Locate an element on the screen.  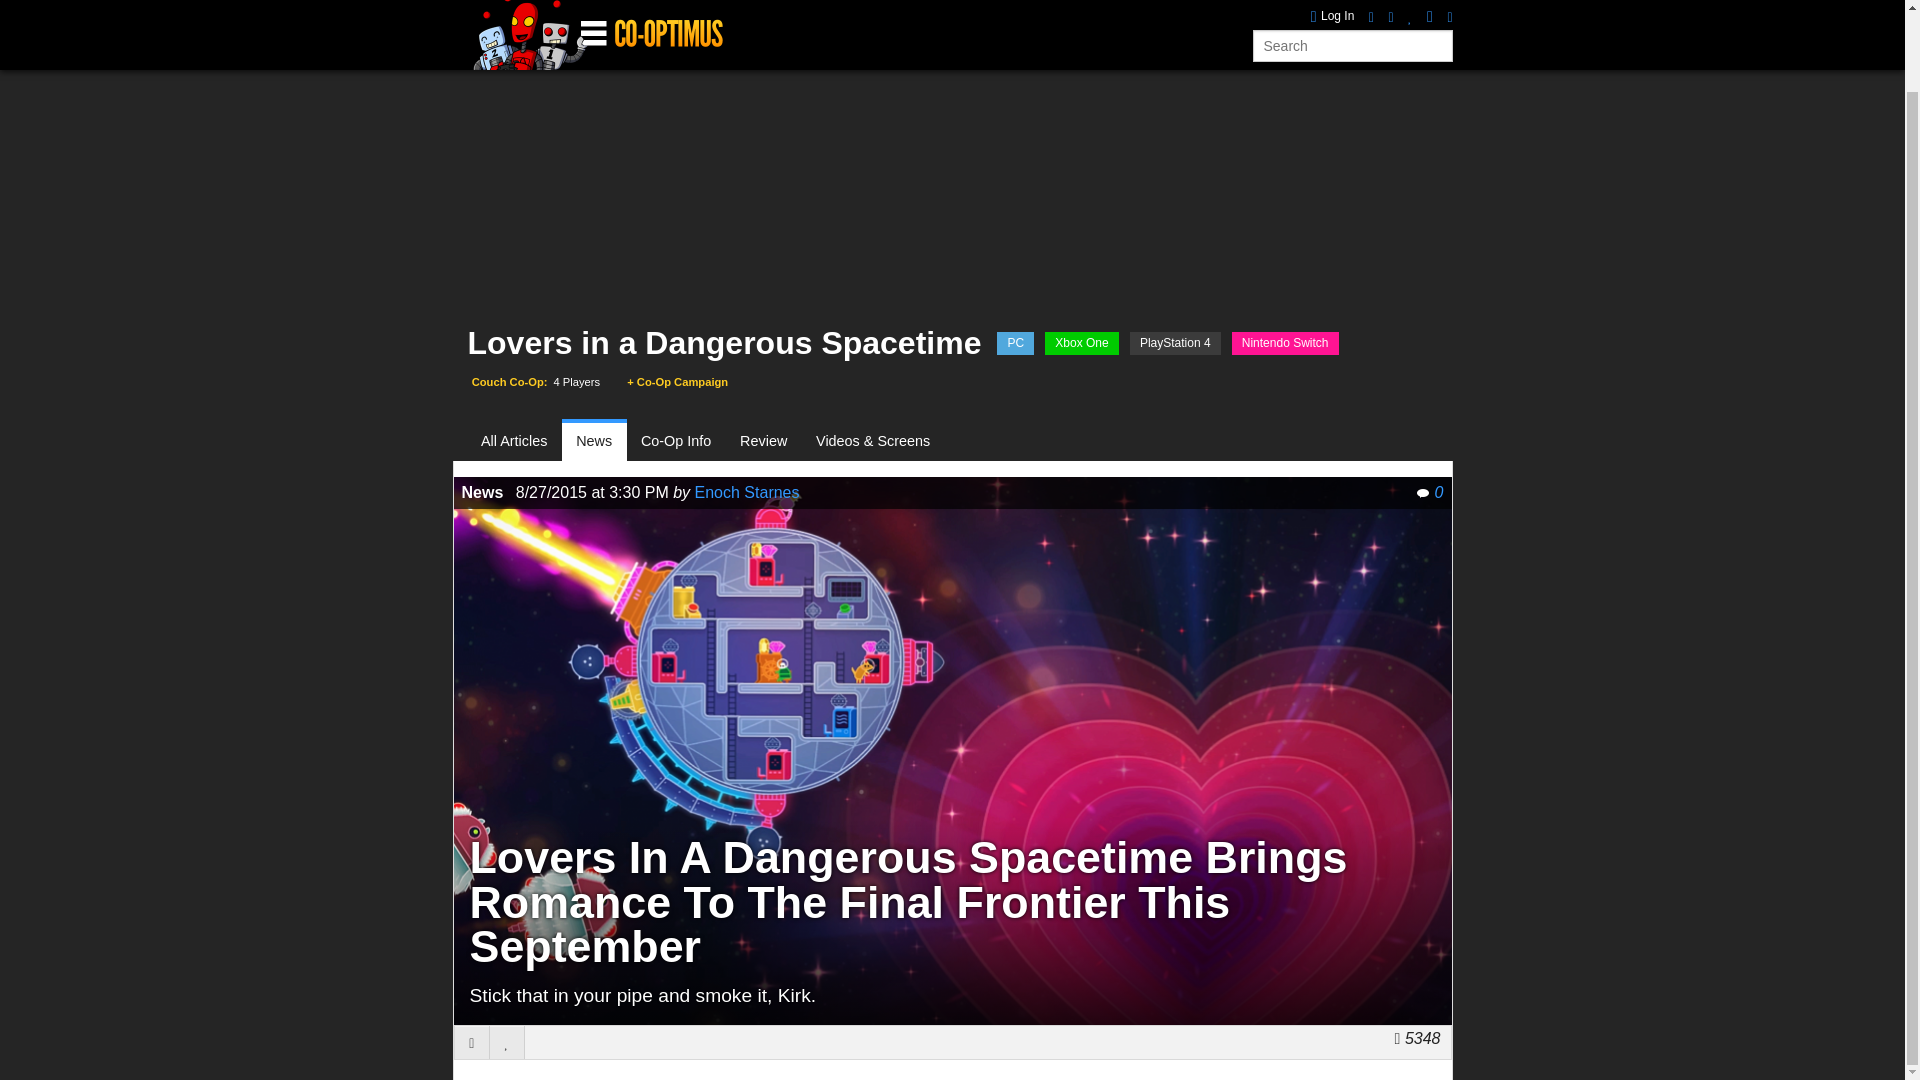
PlayStation 4 is located at coordinates (1176, 343).